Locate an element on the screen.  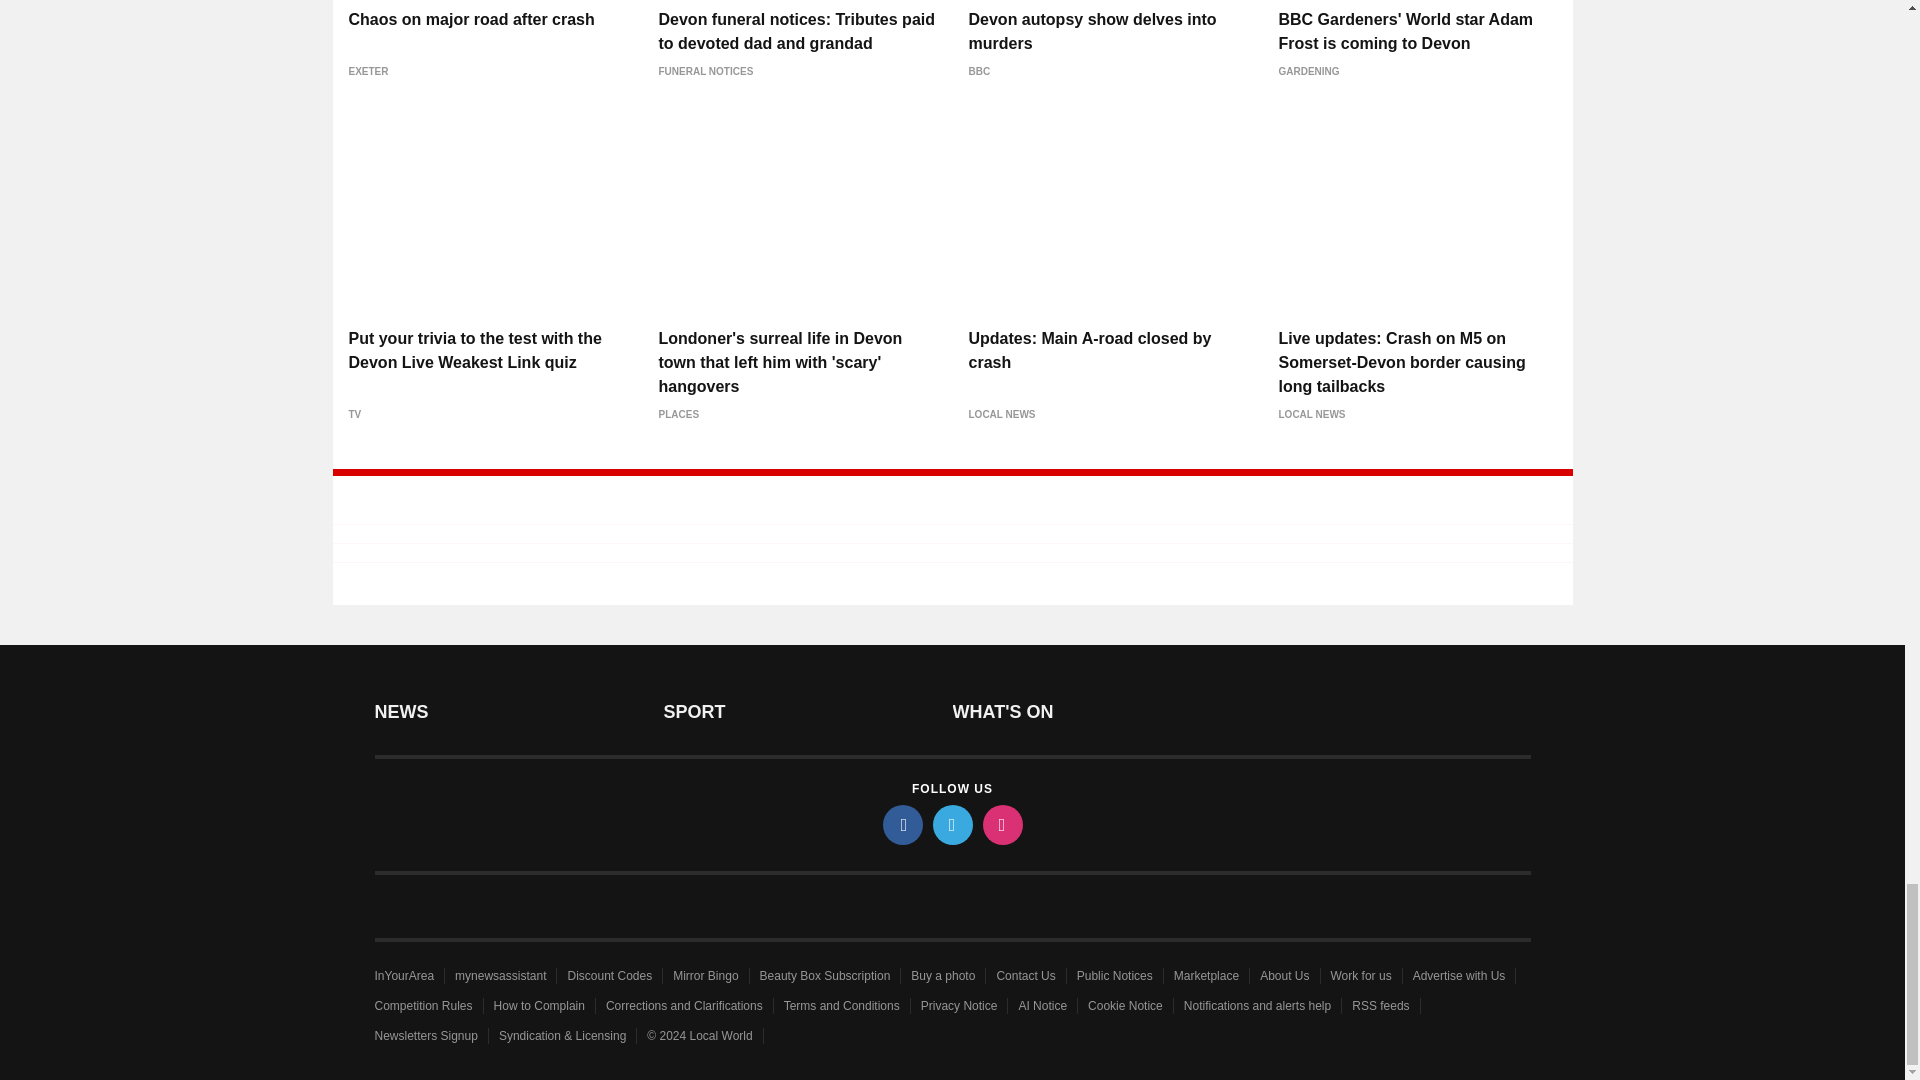
facebook is located at coordinates (901, 824).